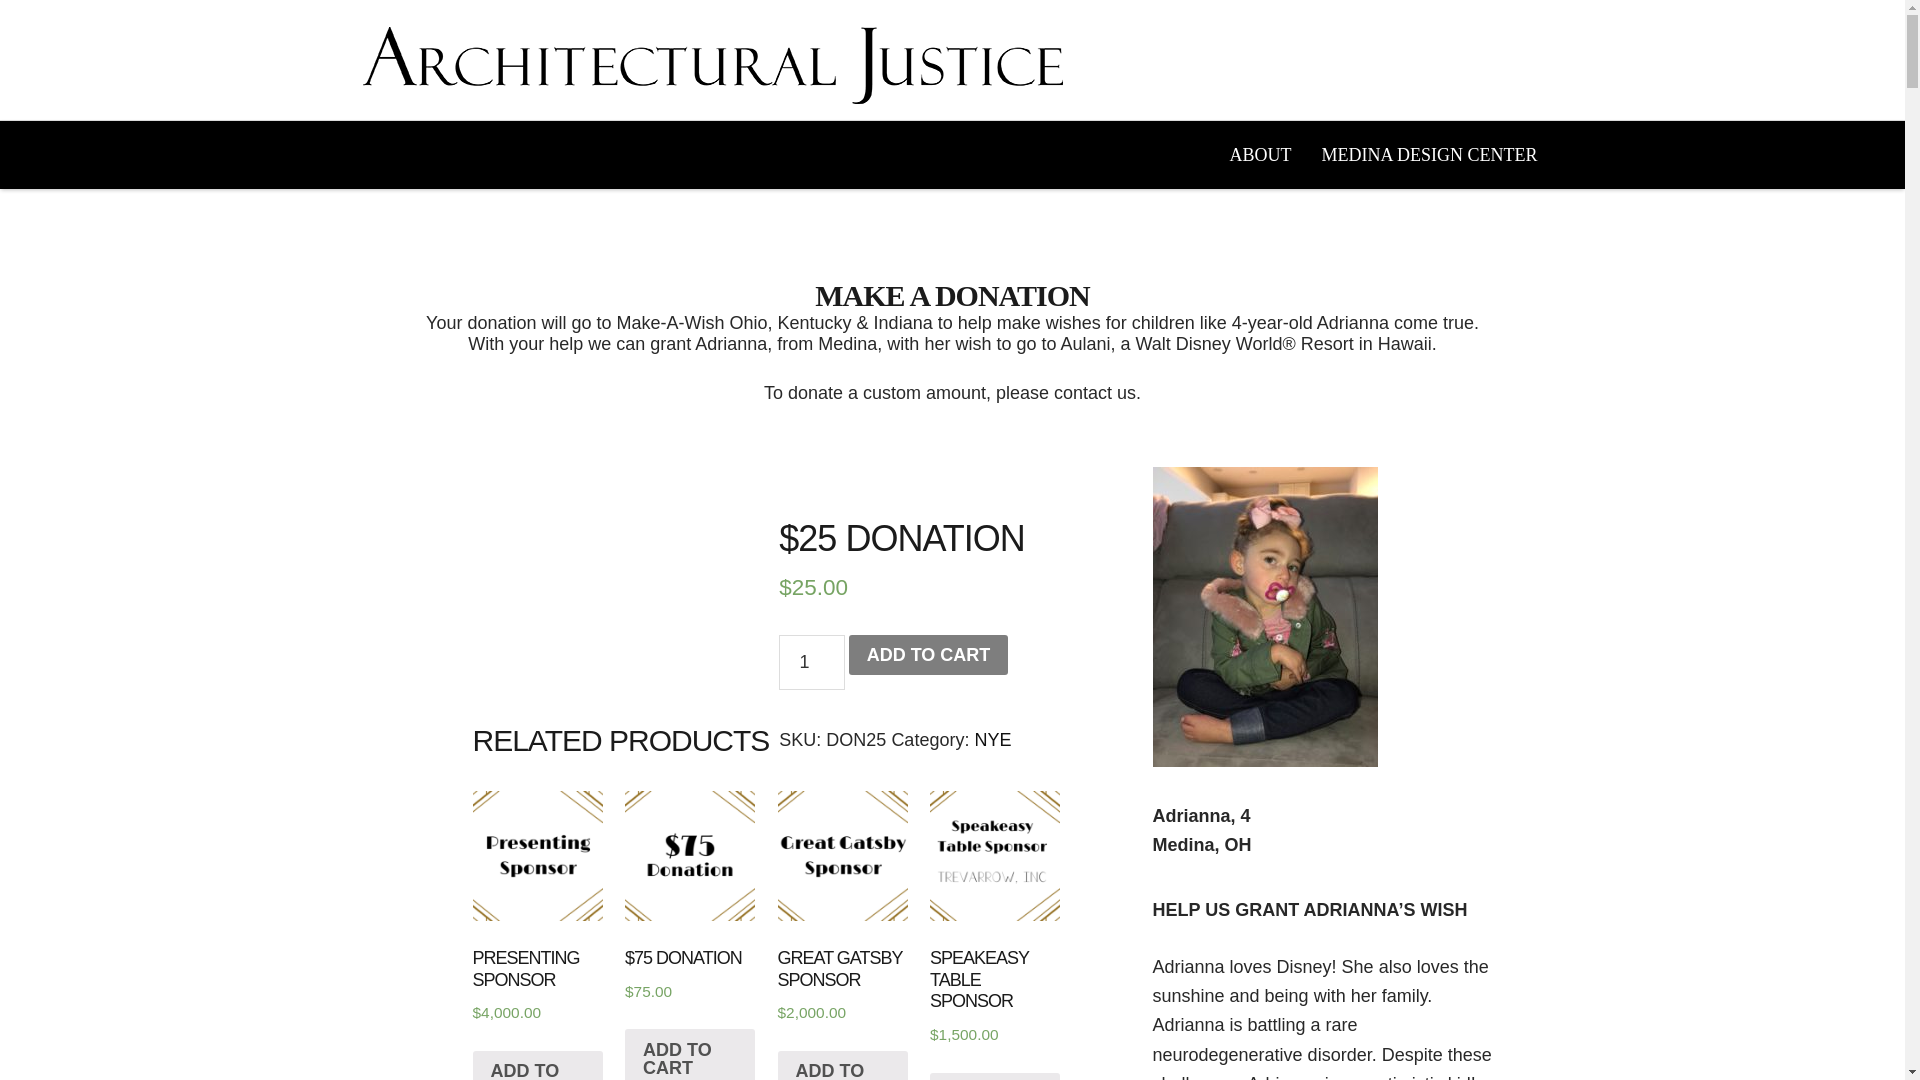 The height and width of the screenshot is (1080, 1920). I want to click on ADD TO CART, so click(842, 1065).